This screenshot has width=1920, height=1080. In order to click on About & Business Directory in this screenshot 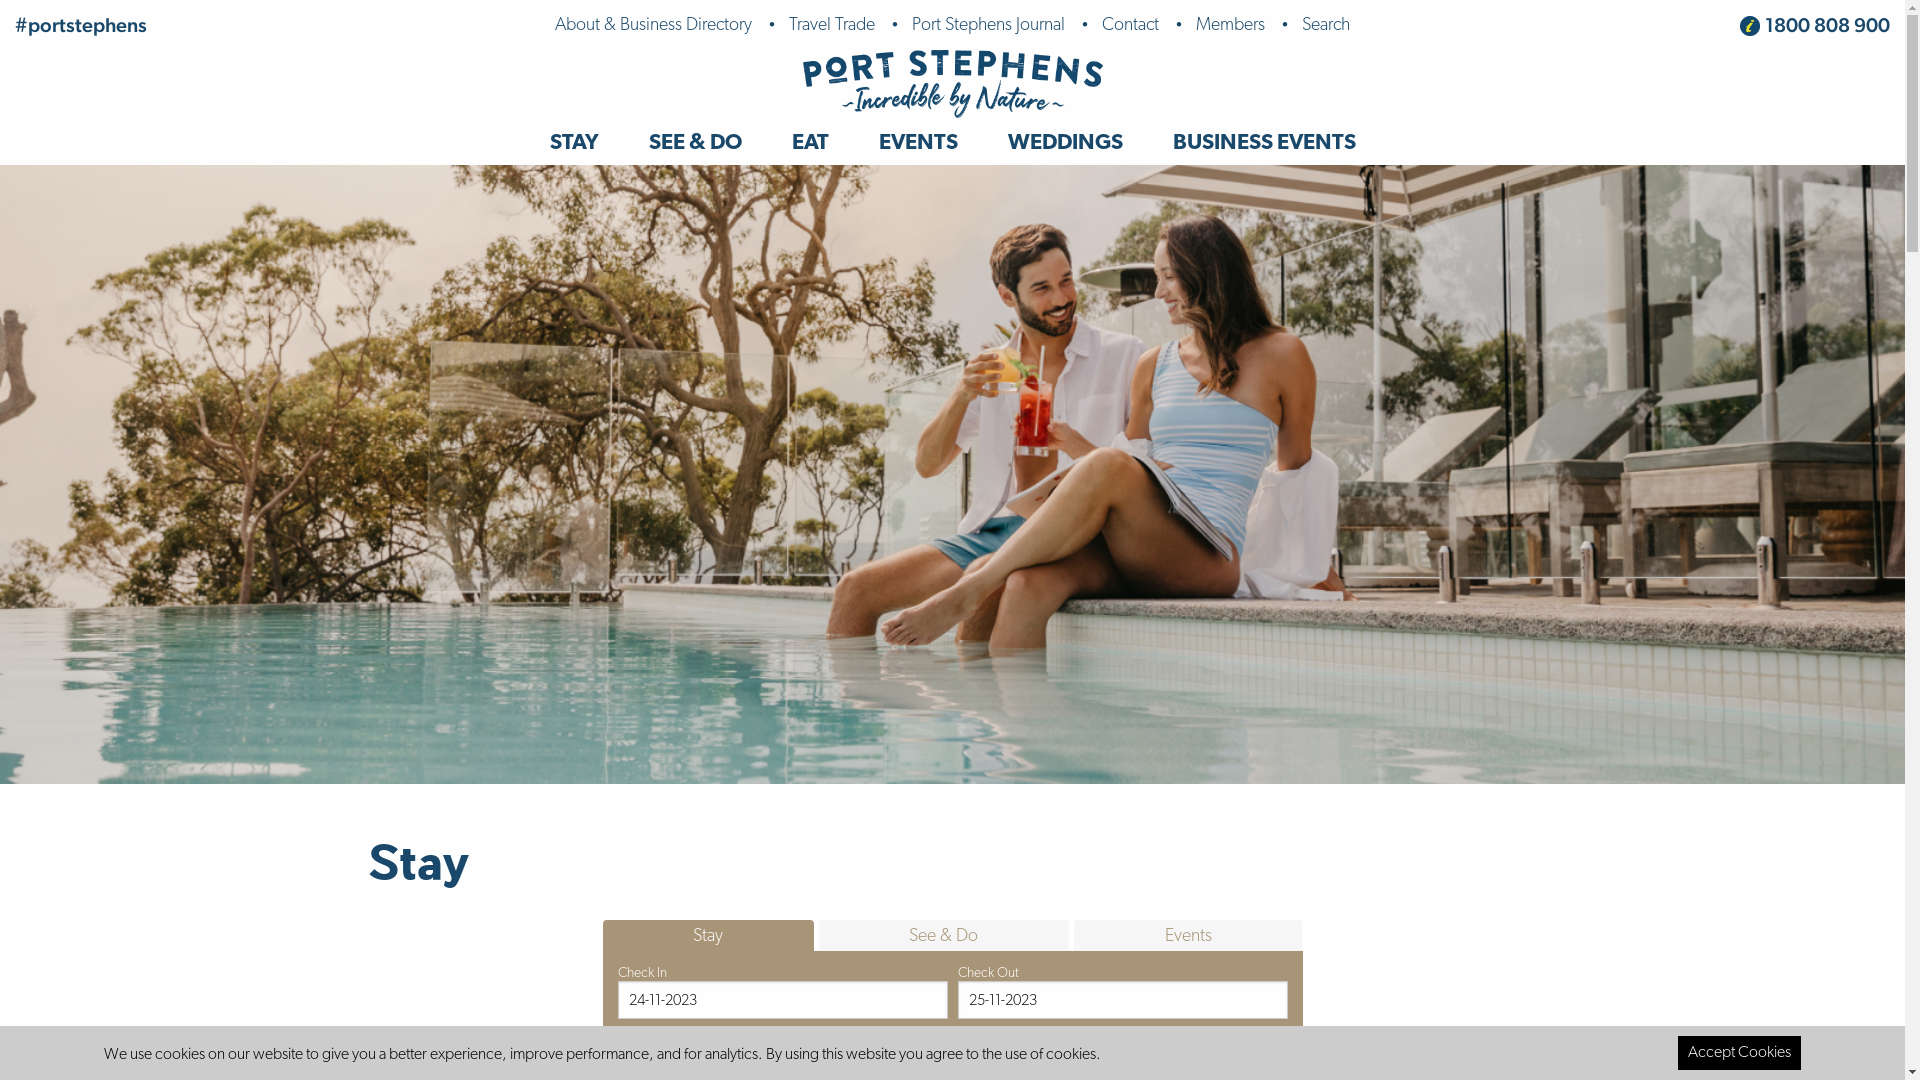, I will do `click(654, 25)`.